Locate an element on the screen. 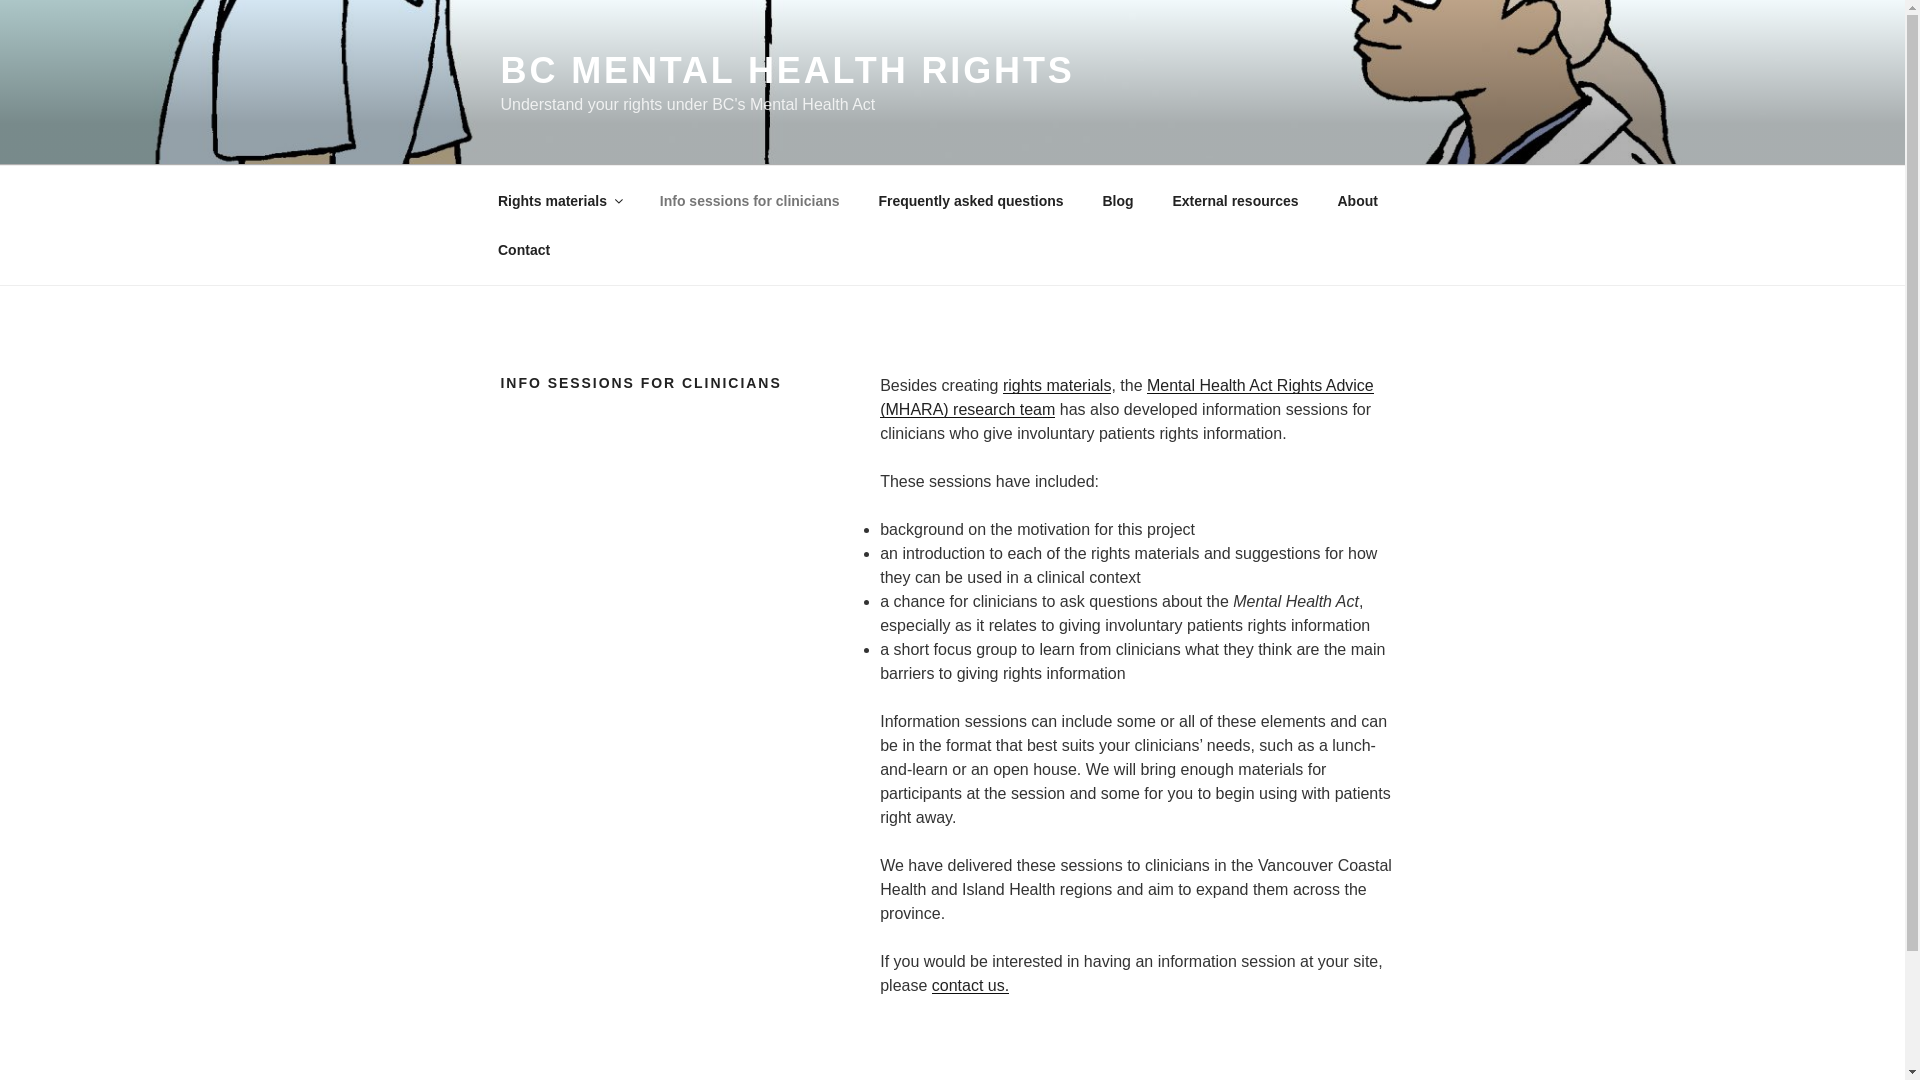 The height and width of the screenshot is (1080, 1920). contact us. is located at coordinates (970, 985).